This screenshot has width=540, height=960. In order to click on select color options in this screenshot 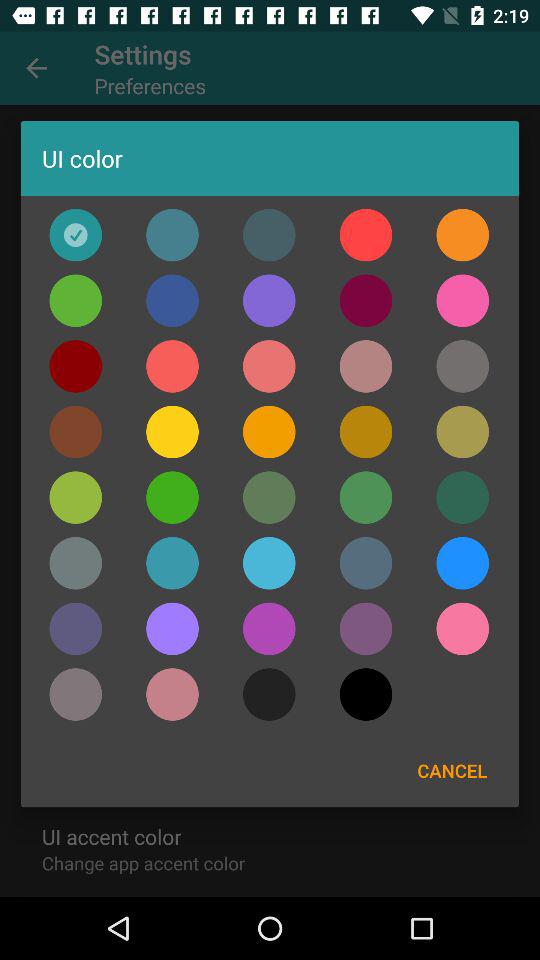, I will do `click(462, 366)`.